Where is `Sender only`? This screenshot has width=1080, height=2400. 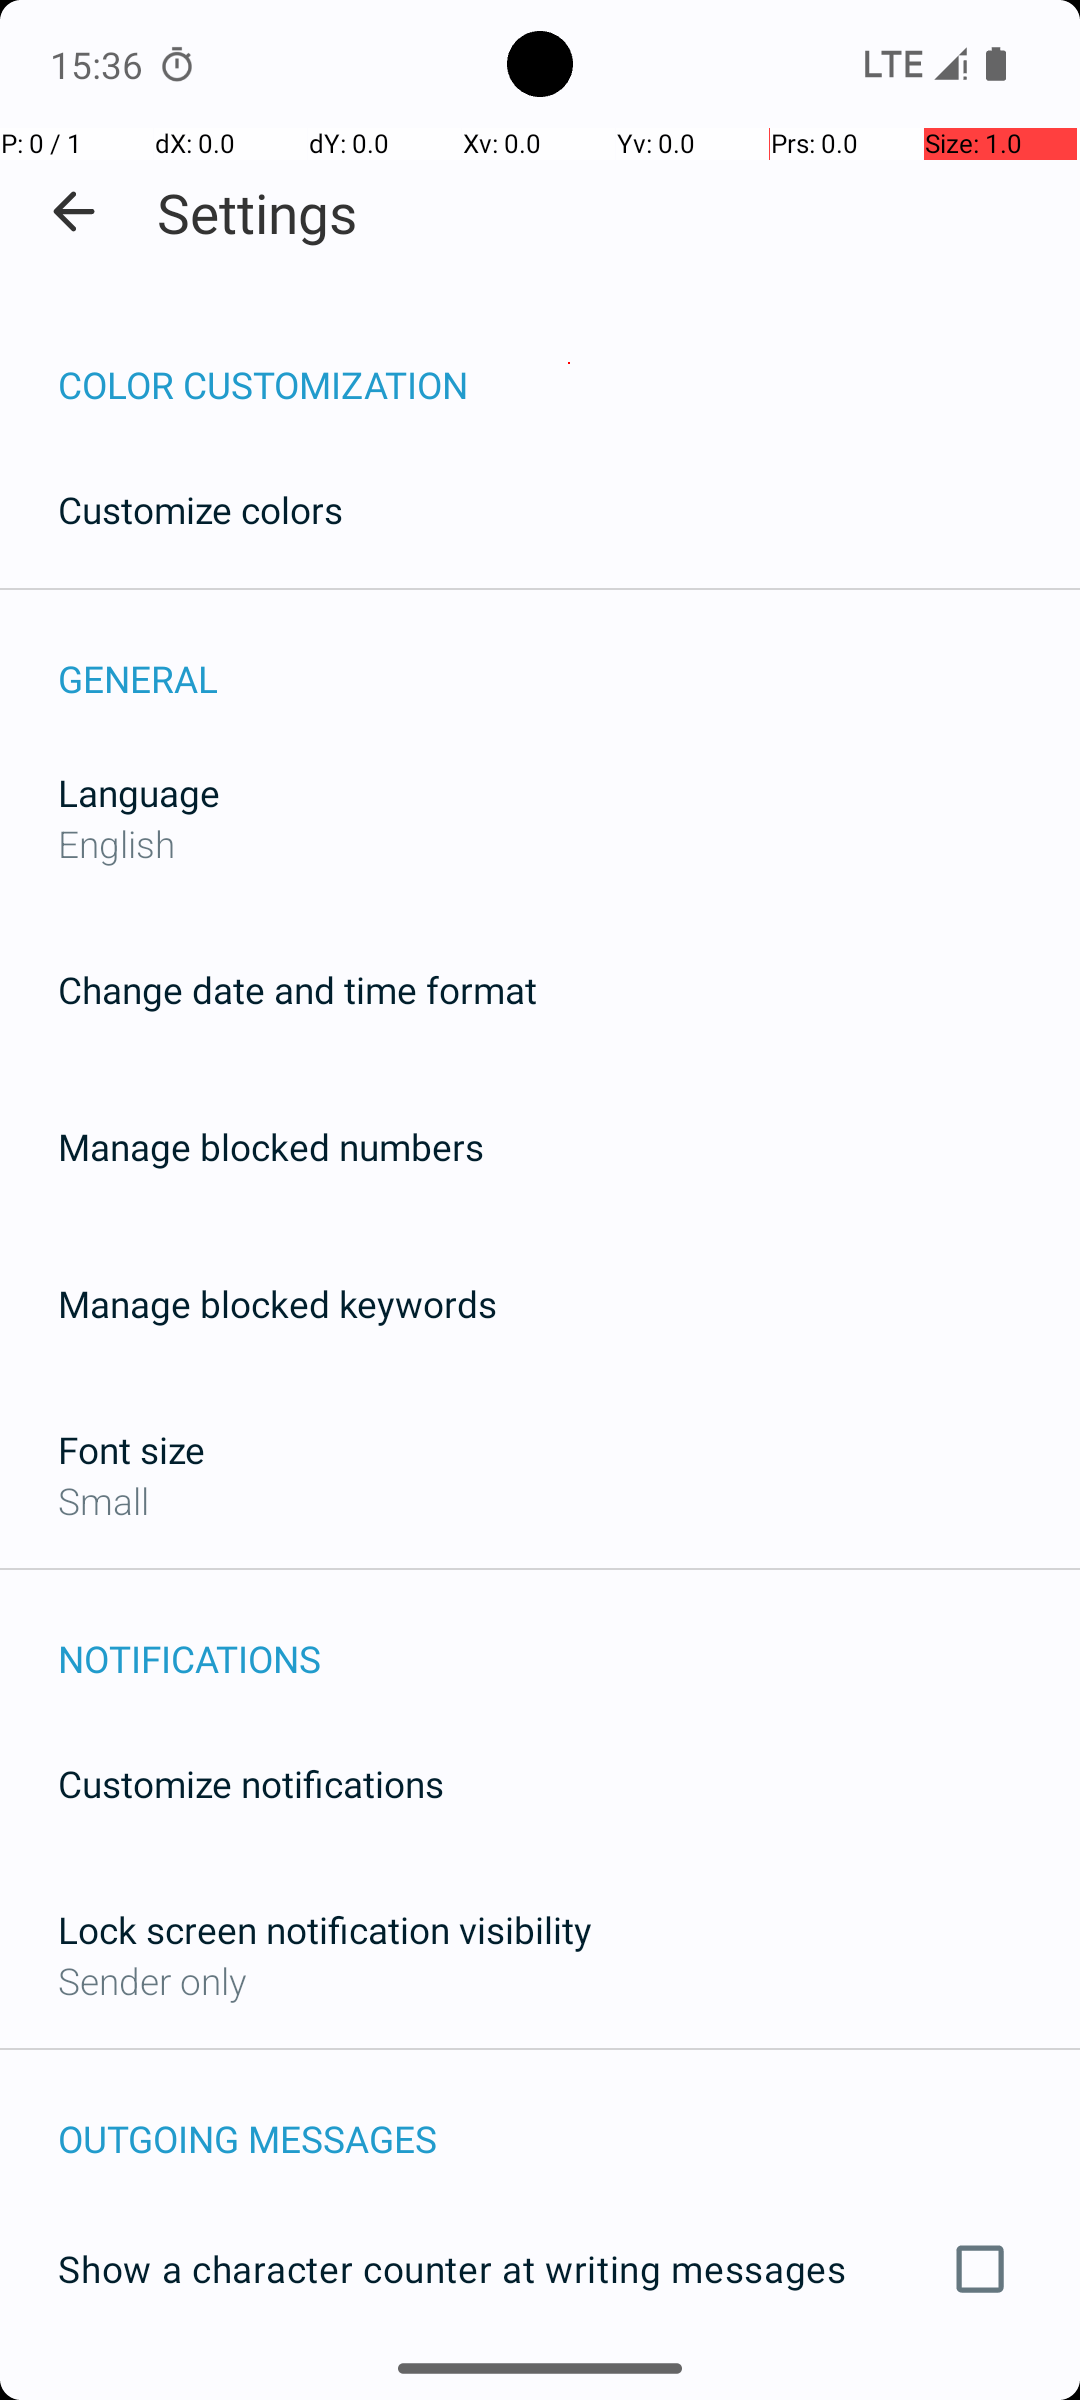 Sender only is located at coordinates (152, 1980).